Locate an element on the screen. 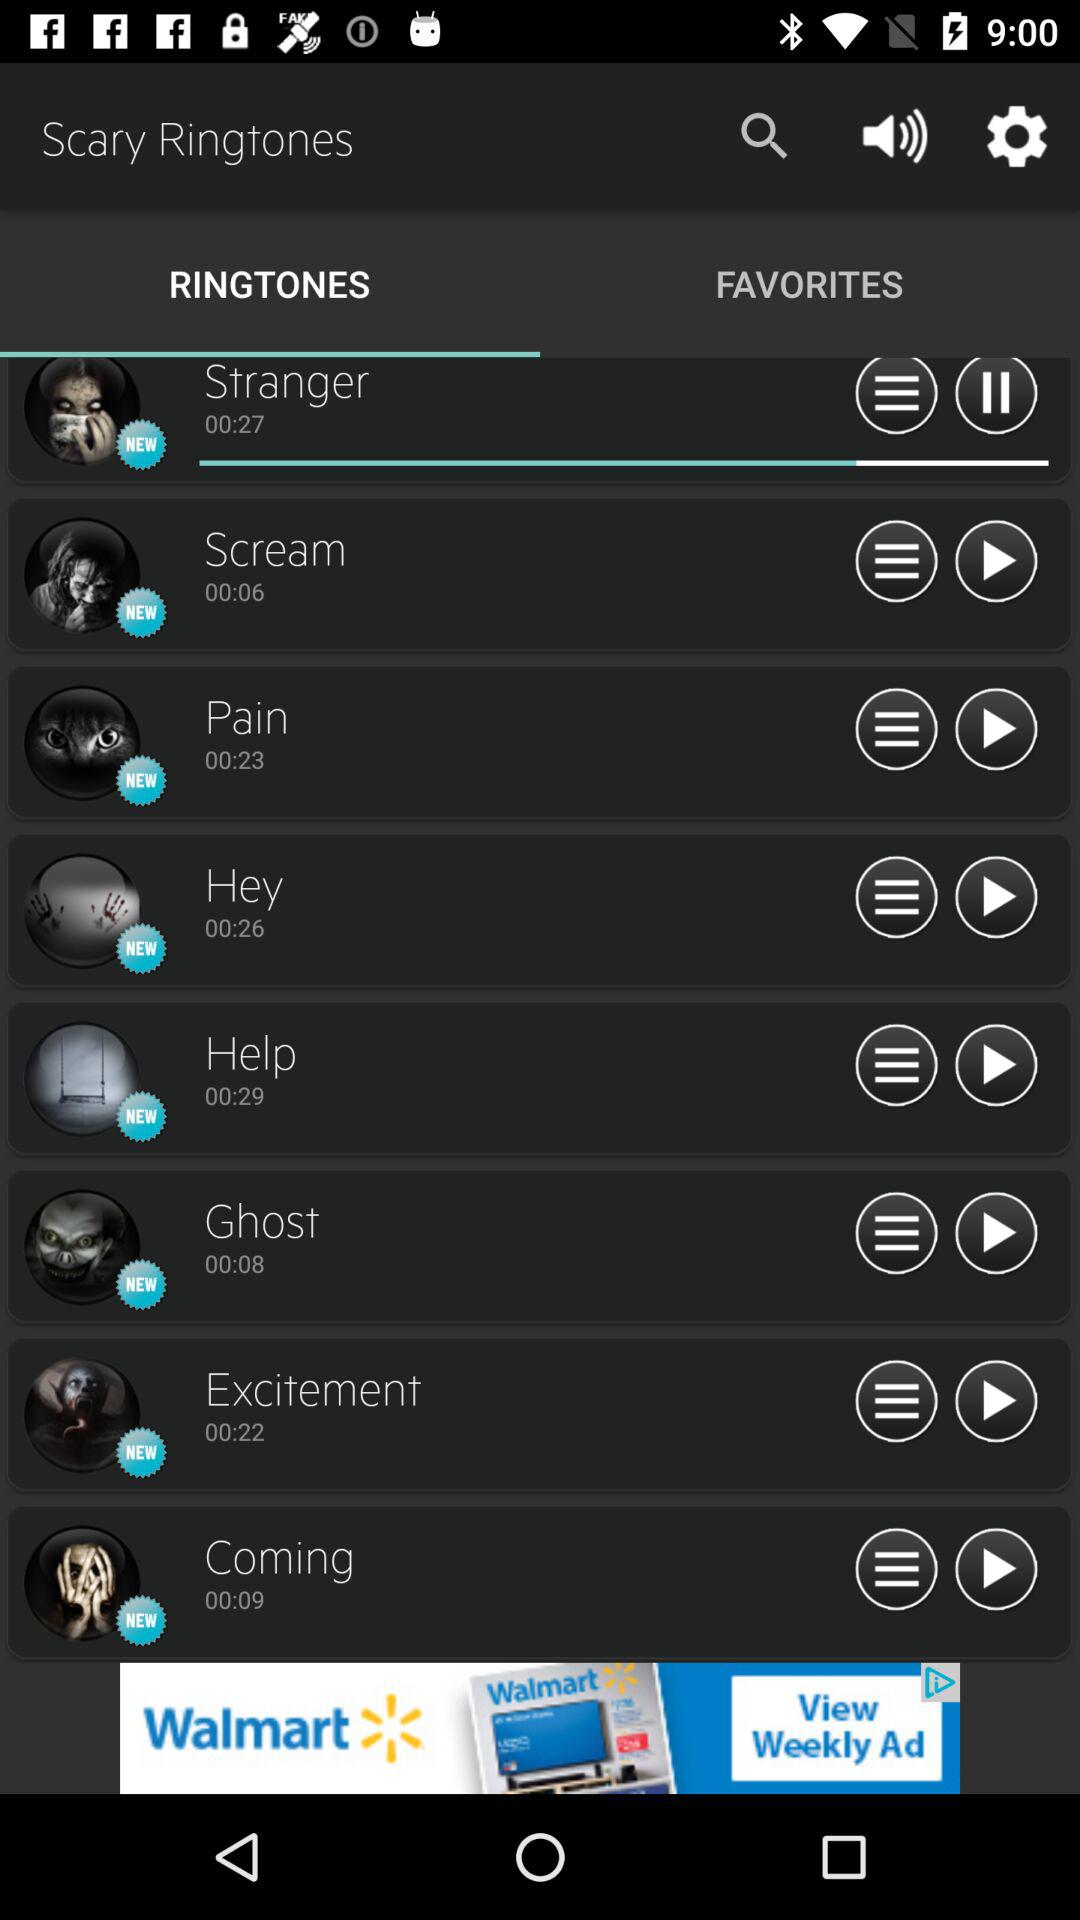  open track is located at coordinates (81, 576).